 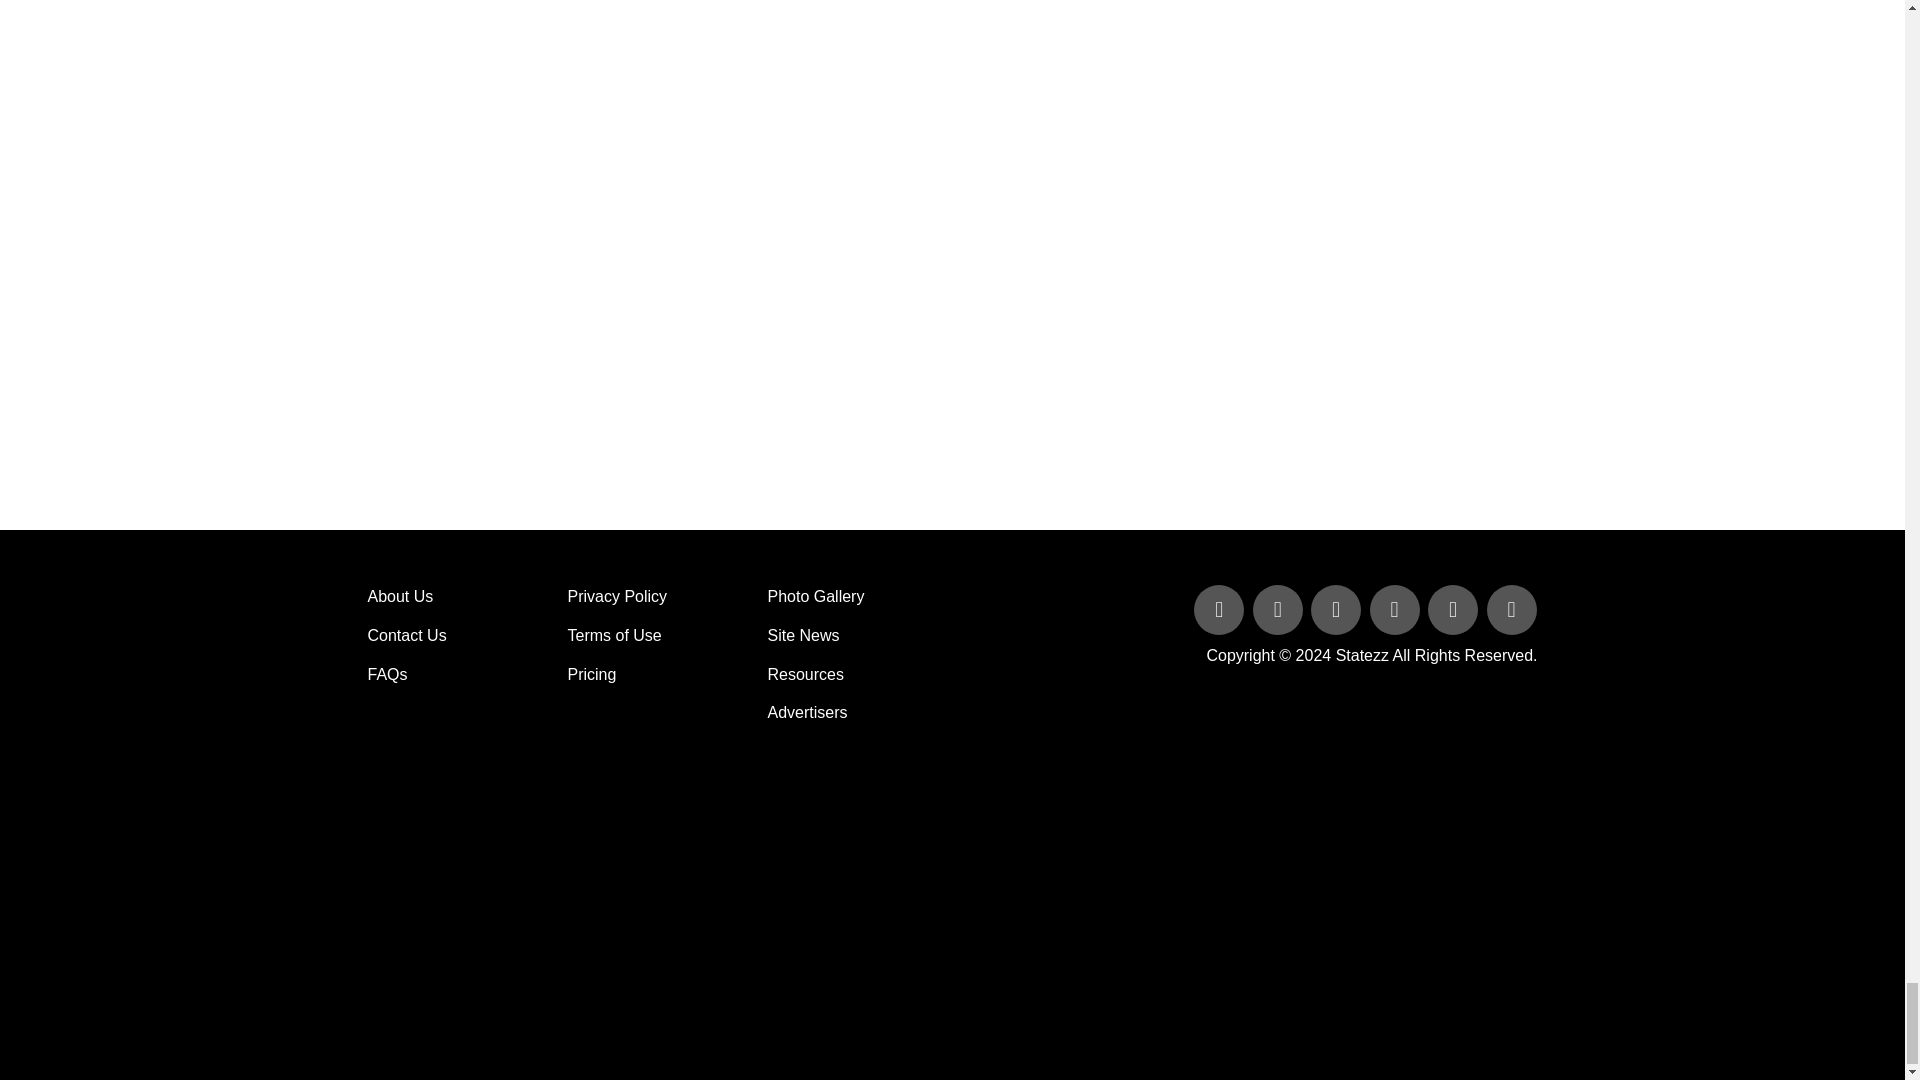 I want to click on Follow Us on Linked In, so click(x=1338, y=610).